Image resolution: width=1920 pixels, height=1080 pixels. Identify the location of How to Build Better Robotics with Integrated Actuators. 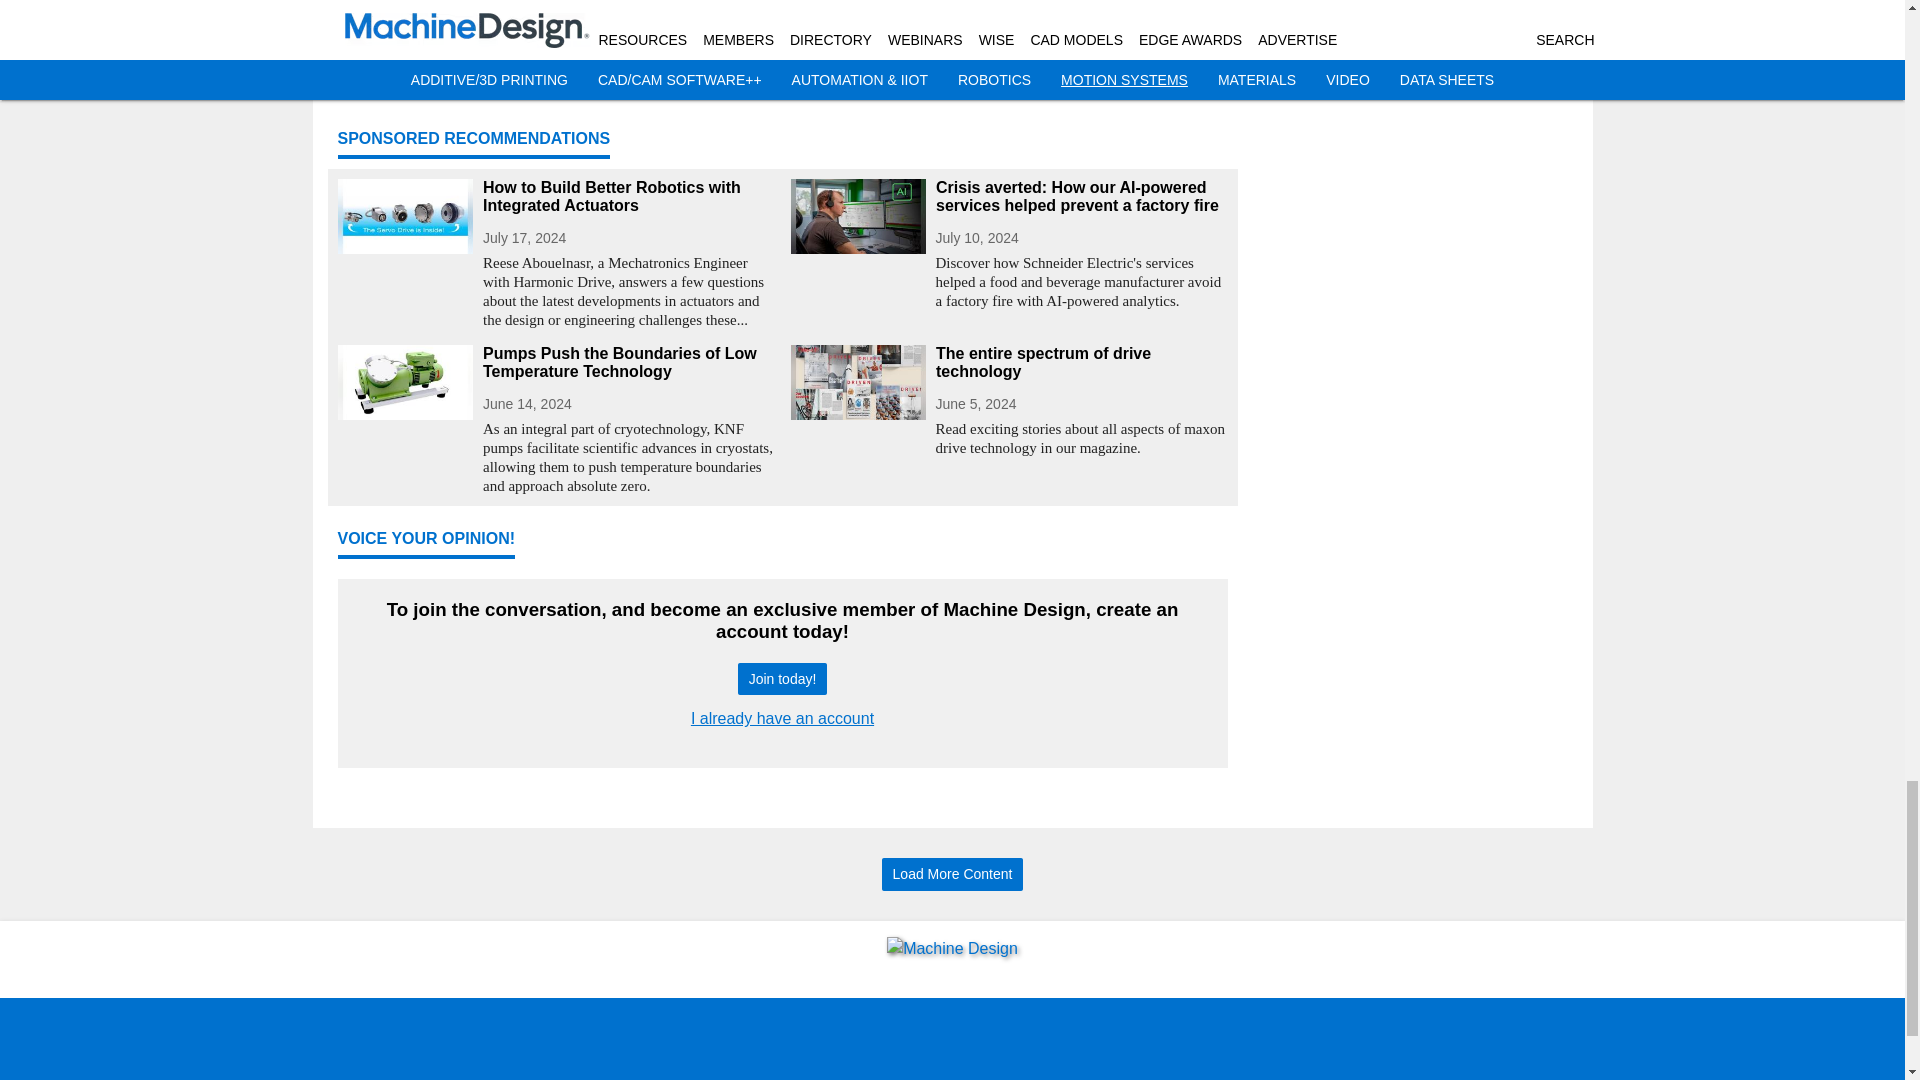
(628, 196).